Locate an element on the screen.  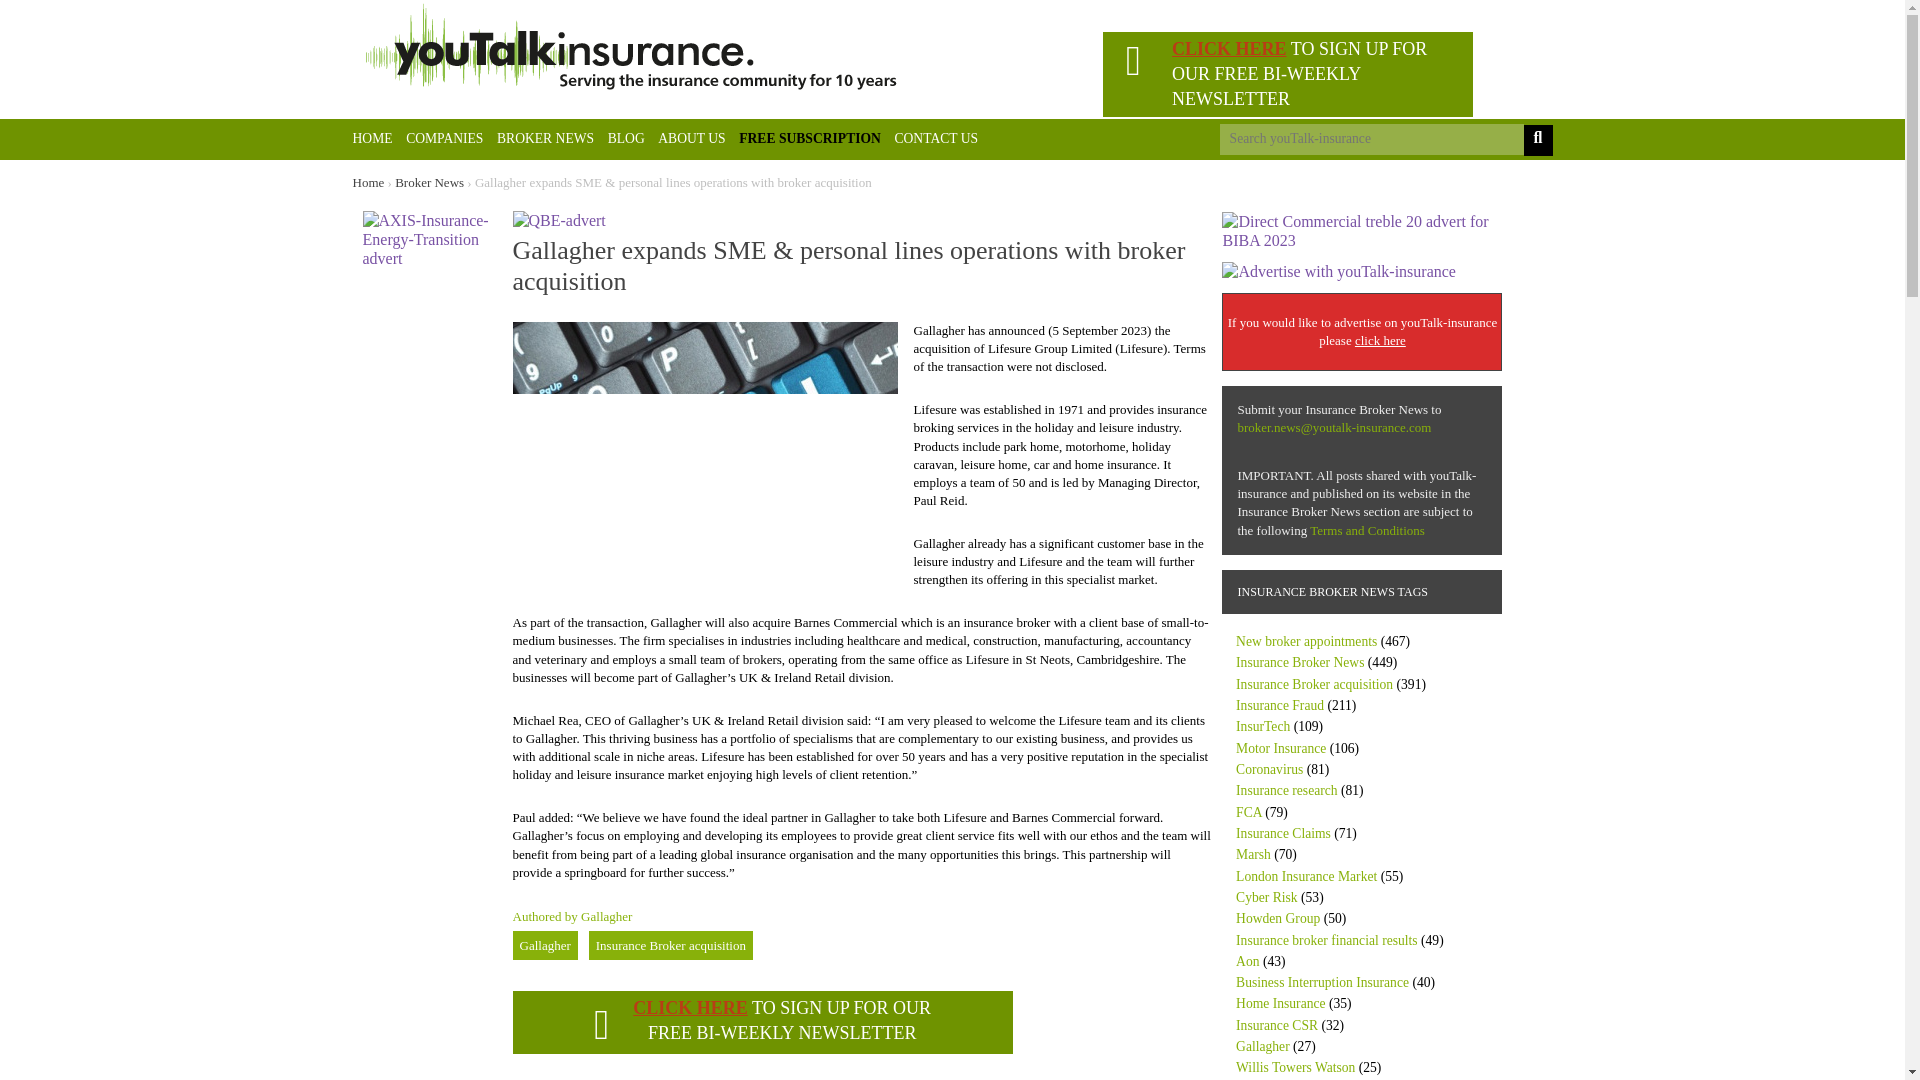
Insurance Broker acquisition is located at coordinates (1314, 684).